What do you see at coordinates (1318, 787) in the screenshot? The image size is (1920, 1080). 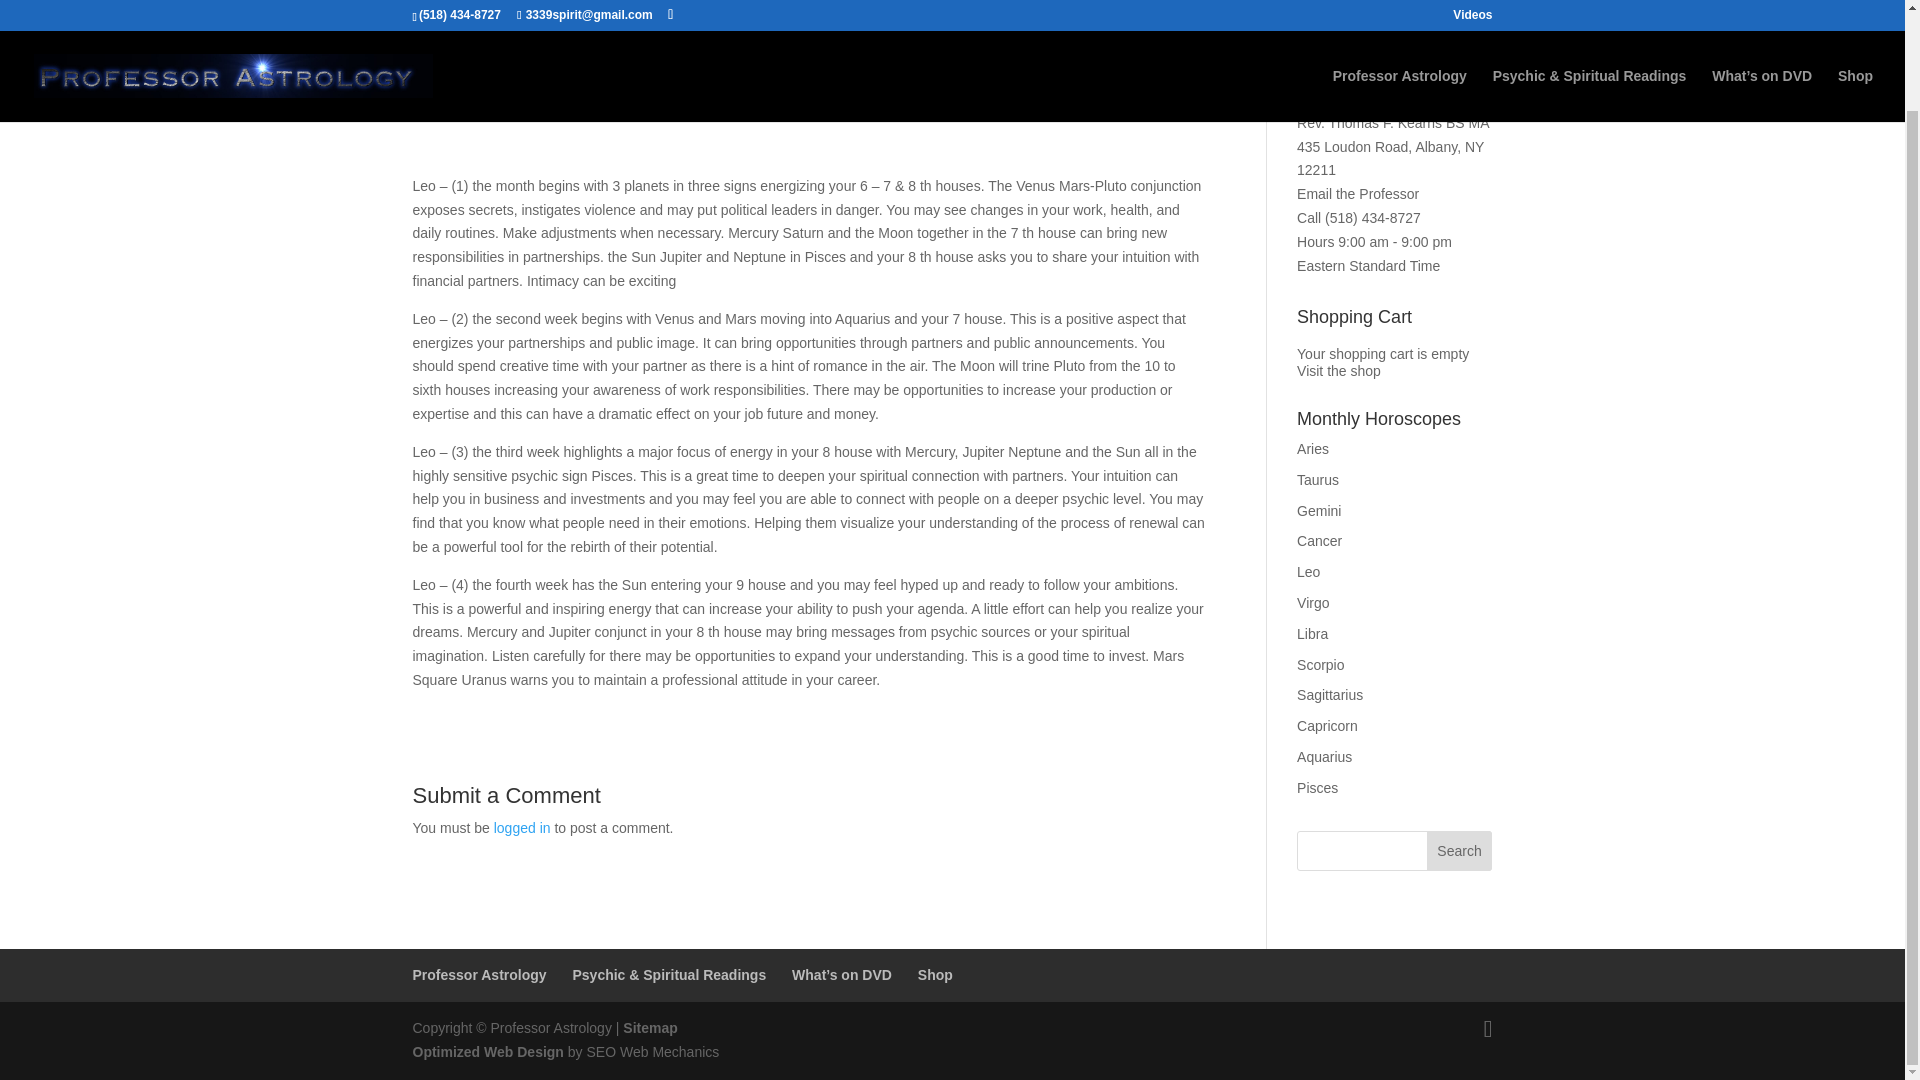 I see `Pisces` at bounding box center [1318, 787].